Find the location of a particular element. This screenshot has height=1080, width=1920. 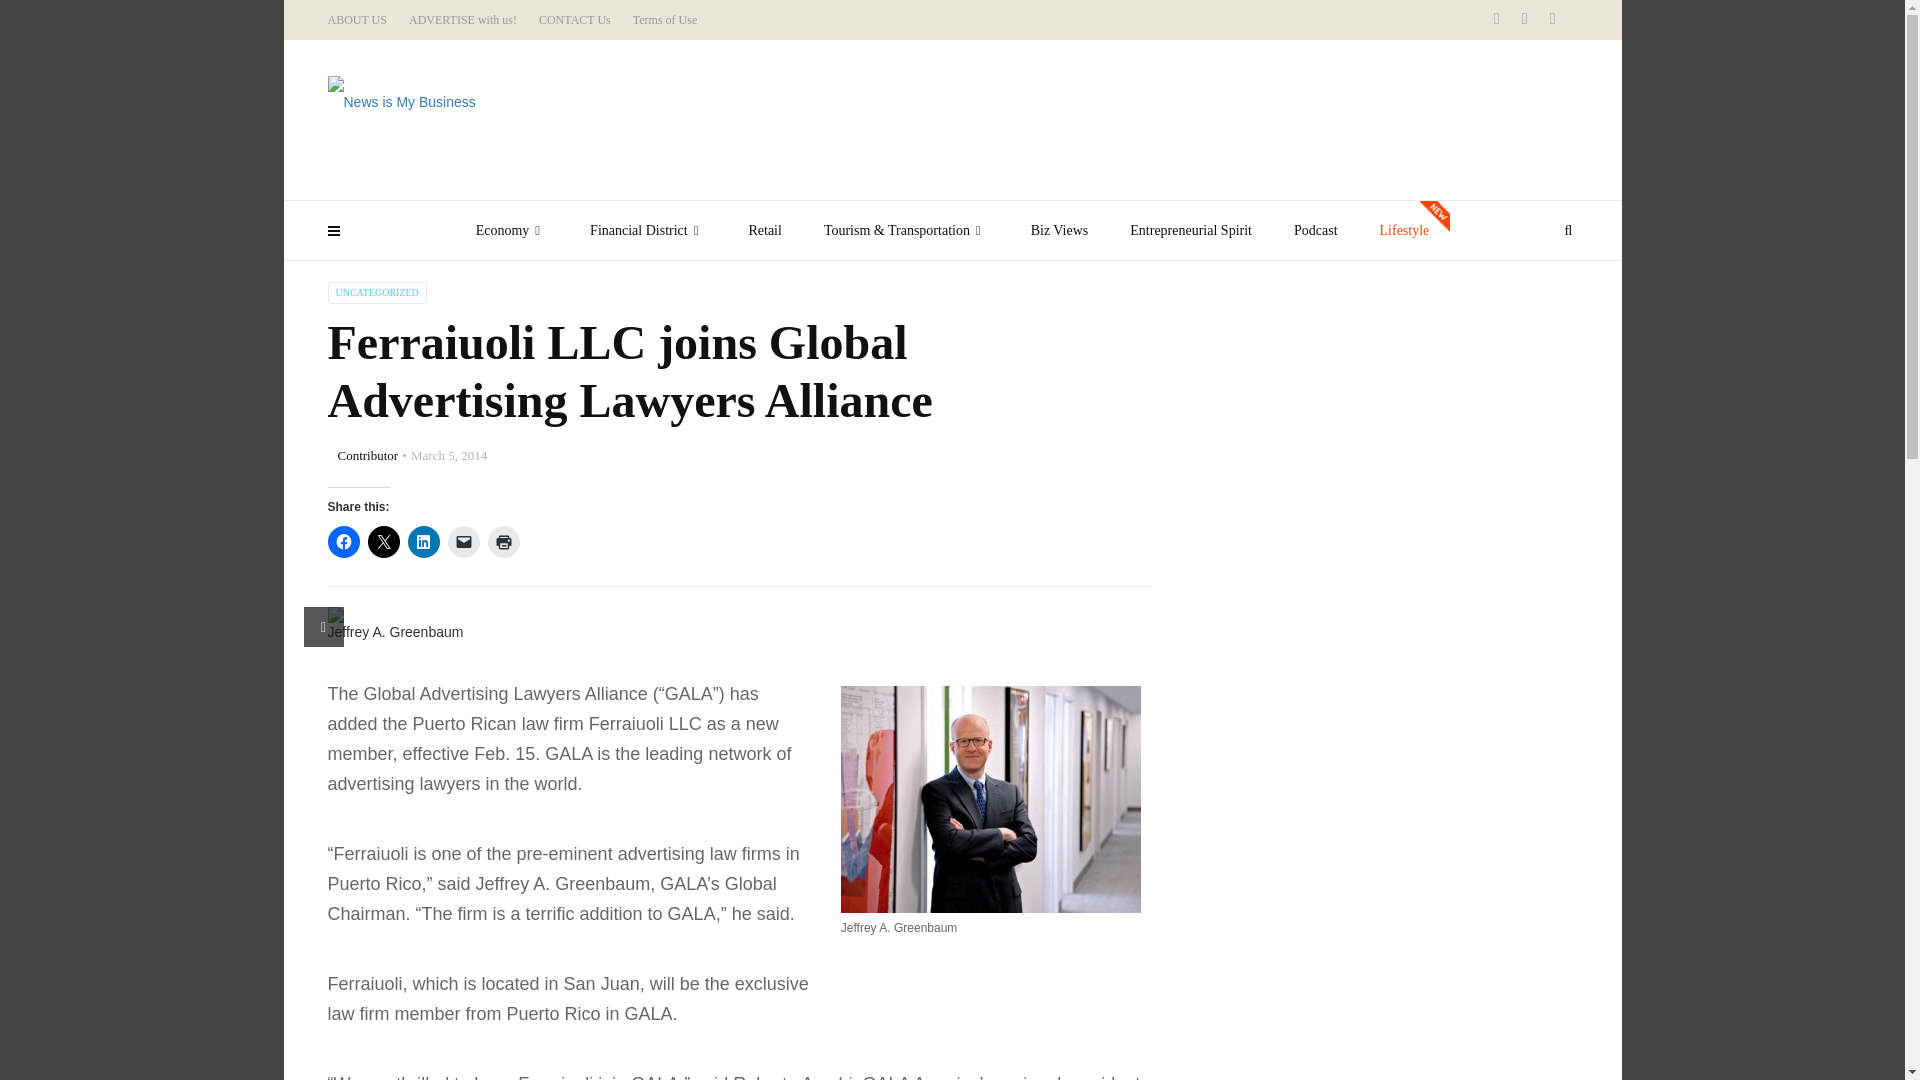

Terms of Use is located at coordinates (664, 20).